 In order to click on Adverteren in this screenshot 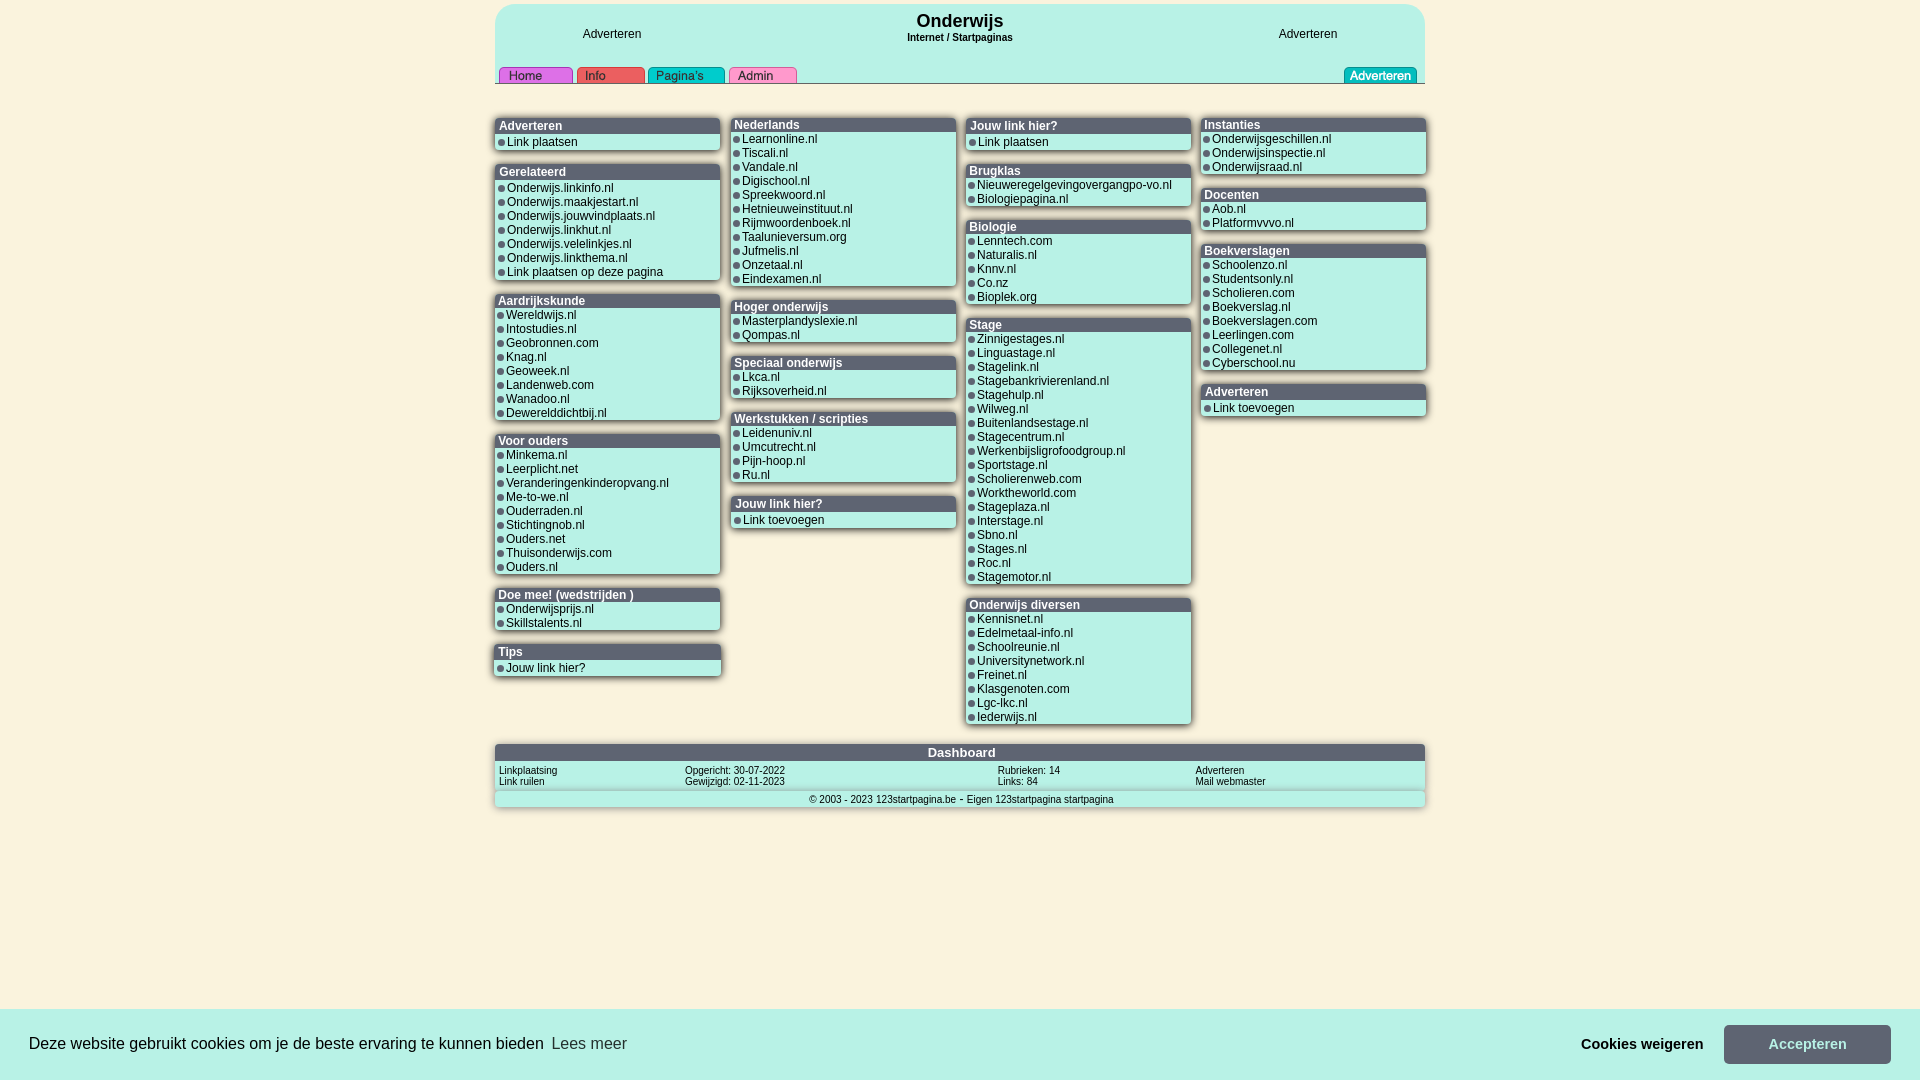, I will do `click(1308, 34)`.